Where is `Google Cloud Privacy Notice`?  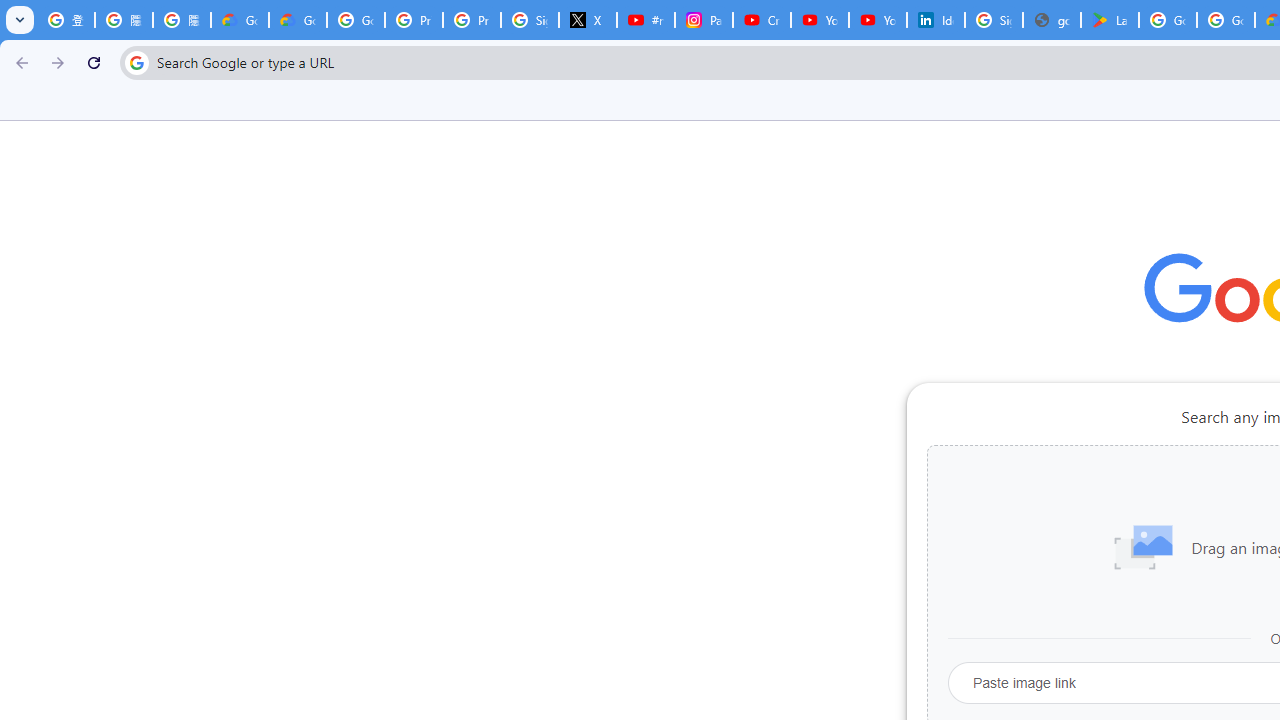
Google Cloud Privacy Notice is located at coordinates (297, 20).